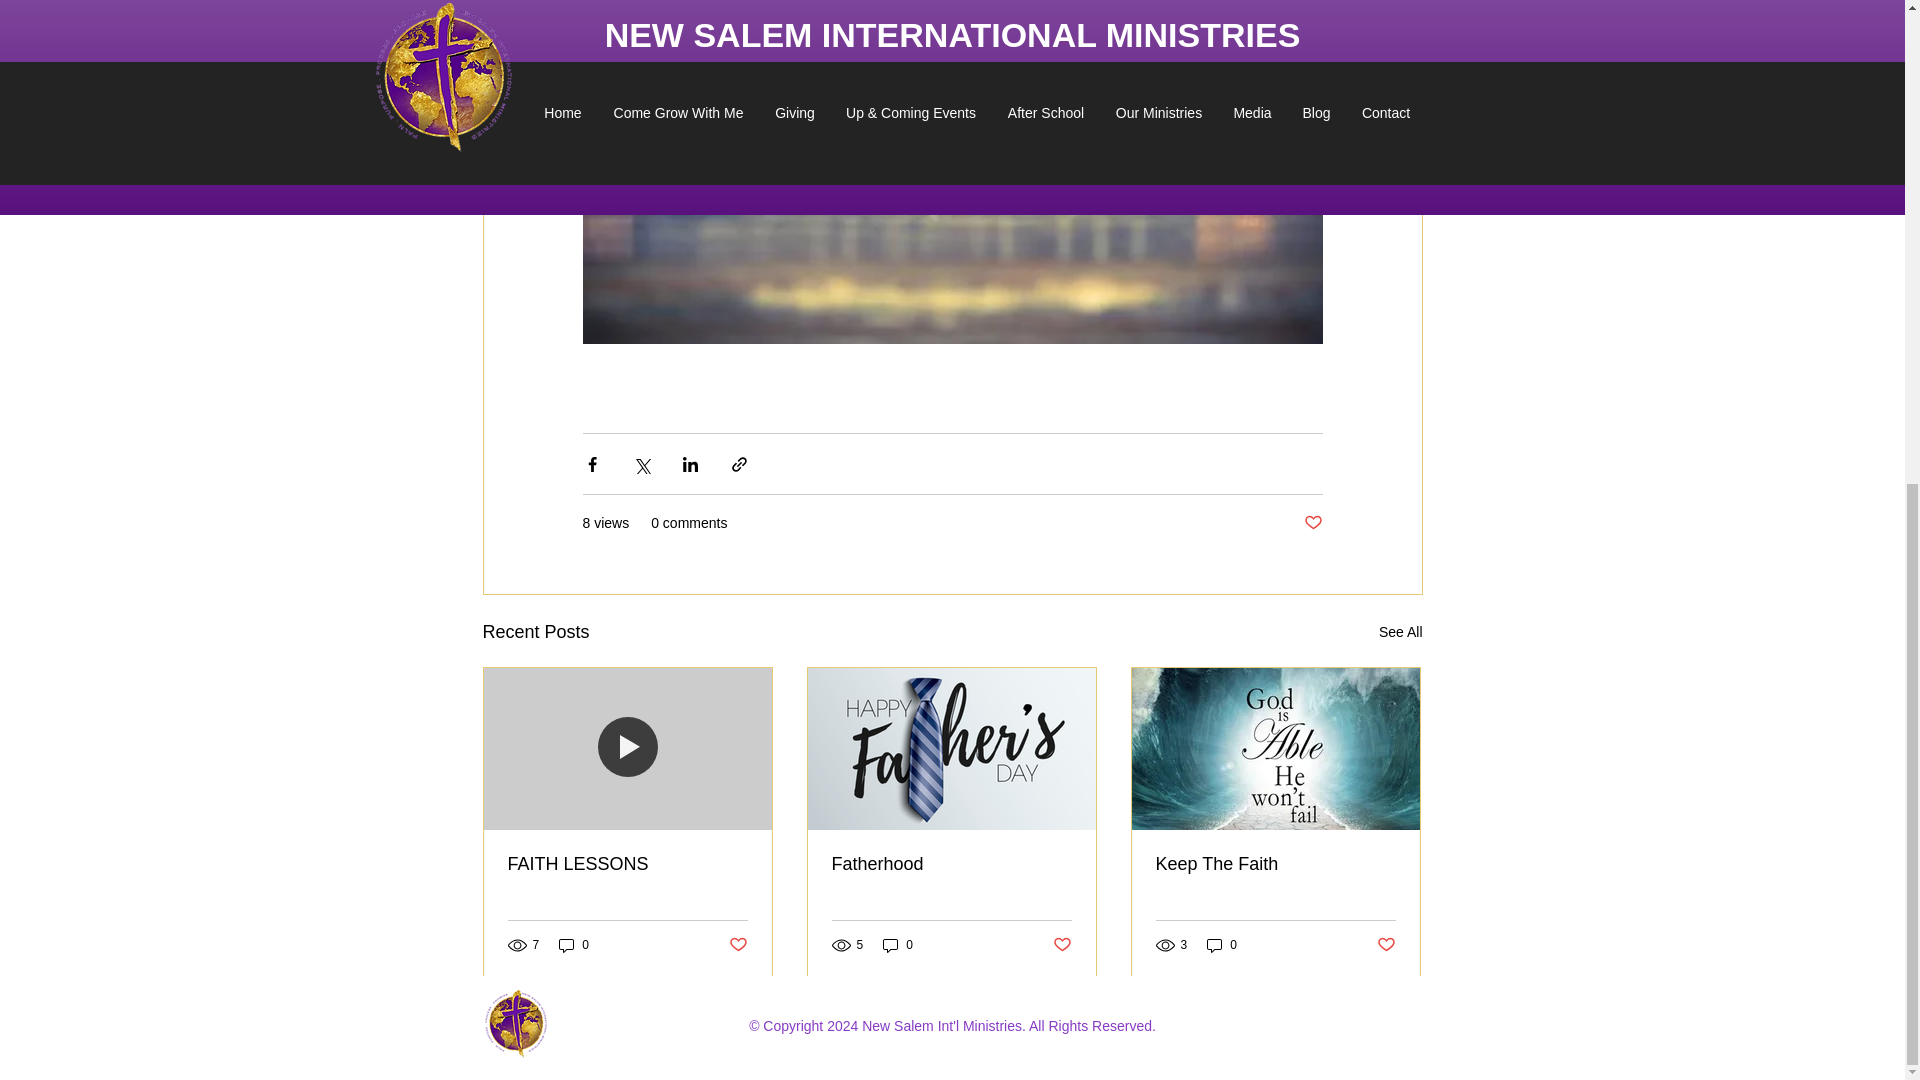 The width and height of the screenshot is (1920, 1080). Describe the element at coordinates (1312, 523) in the screenshot. I see `Post not marked as liked` at that location.